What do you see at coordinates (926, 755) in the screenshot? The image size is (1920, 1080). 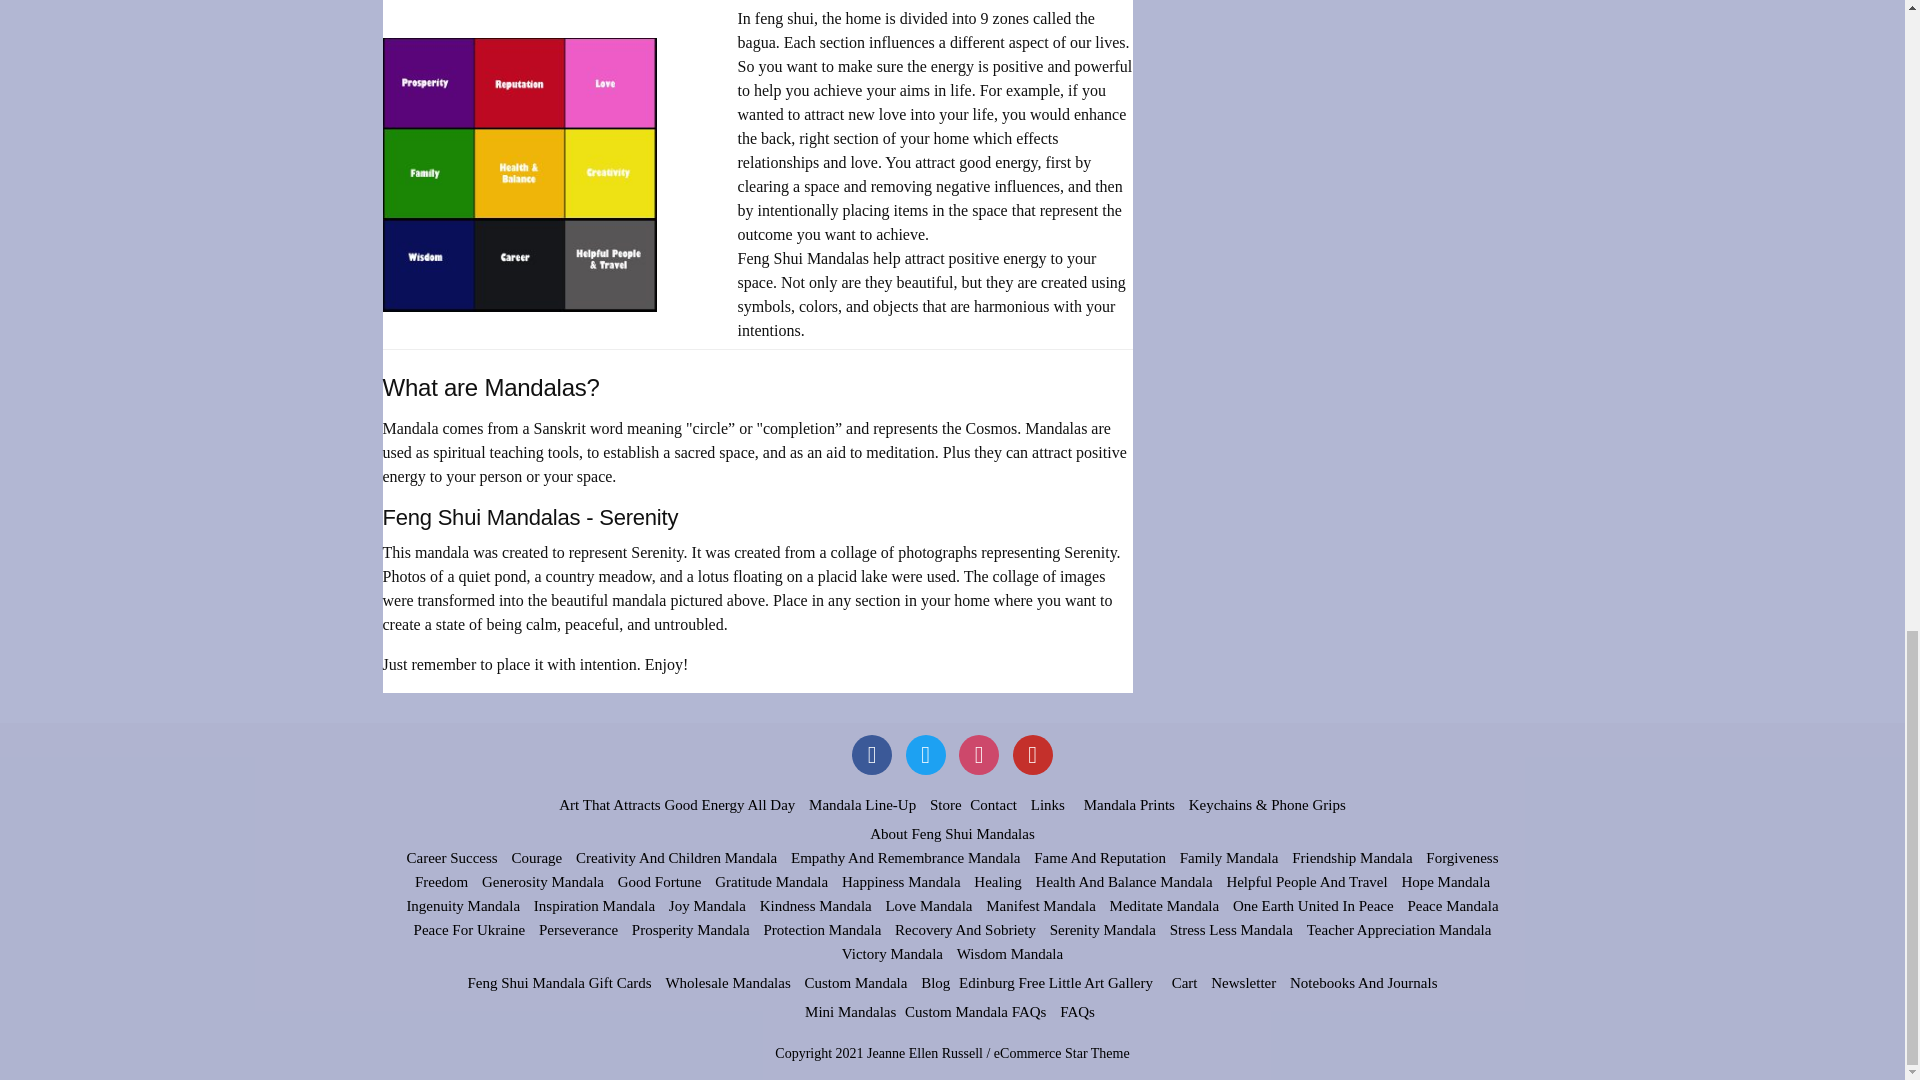 I see `Twitter` at bounding box center [926, 755].